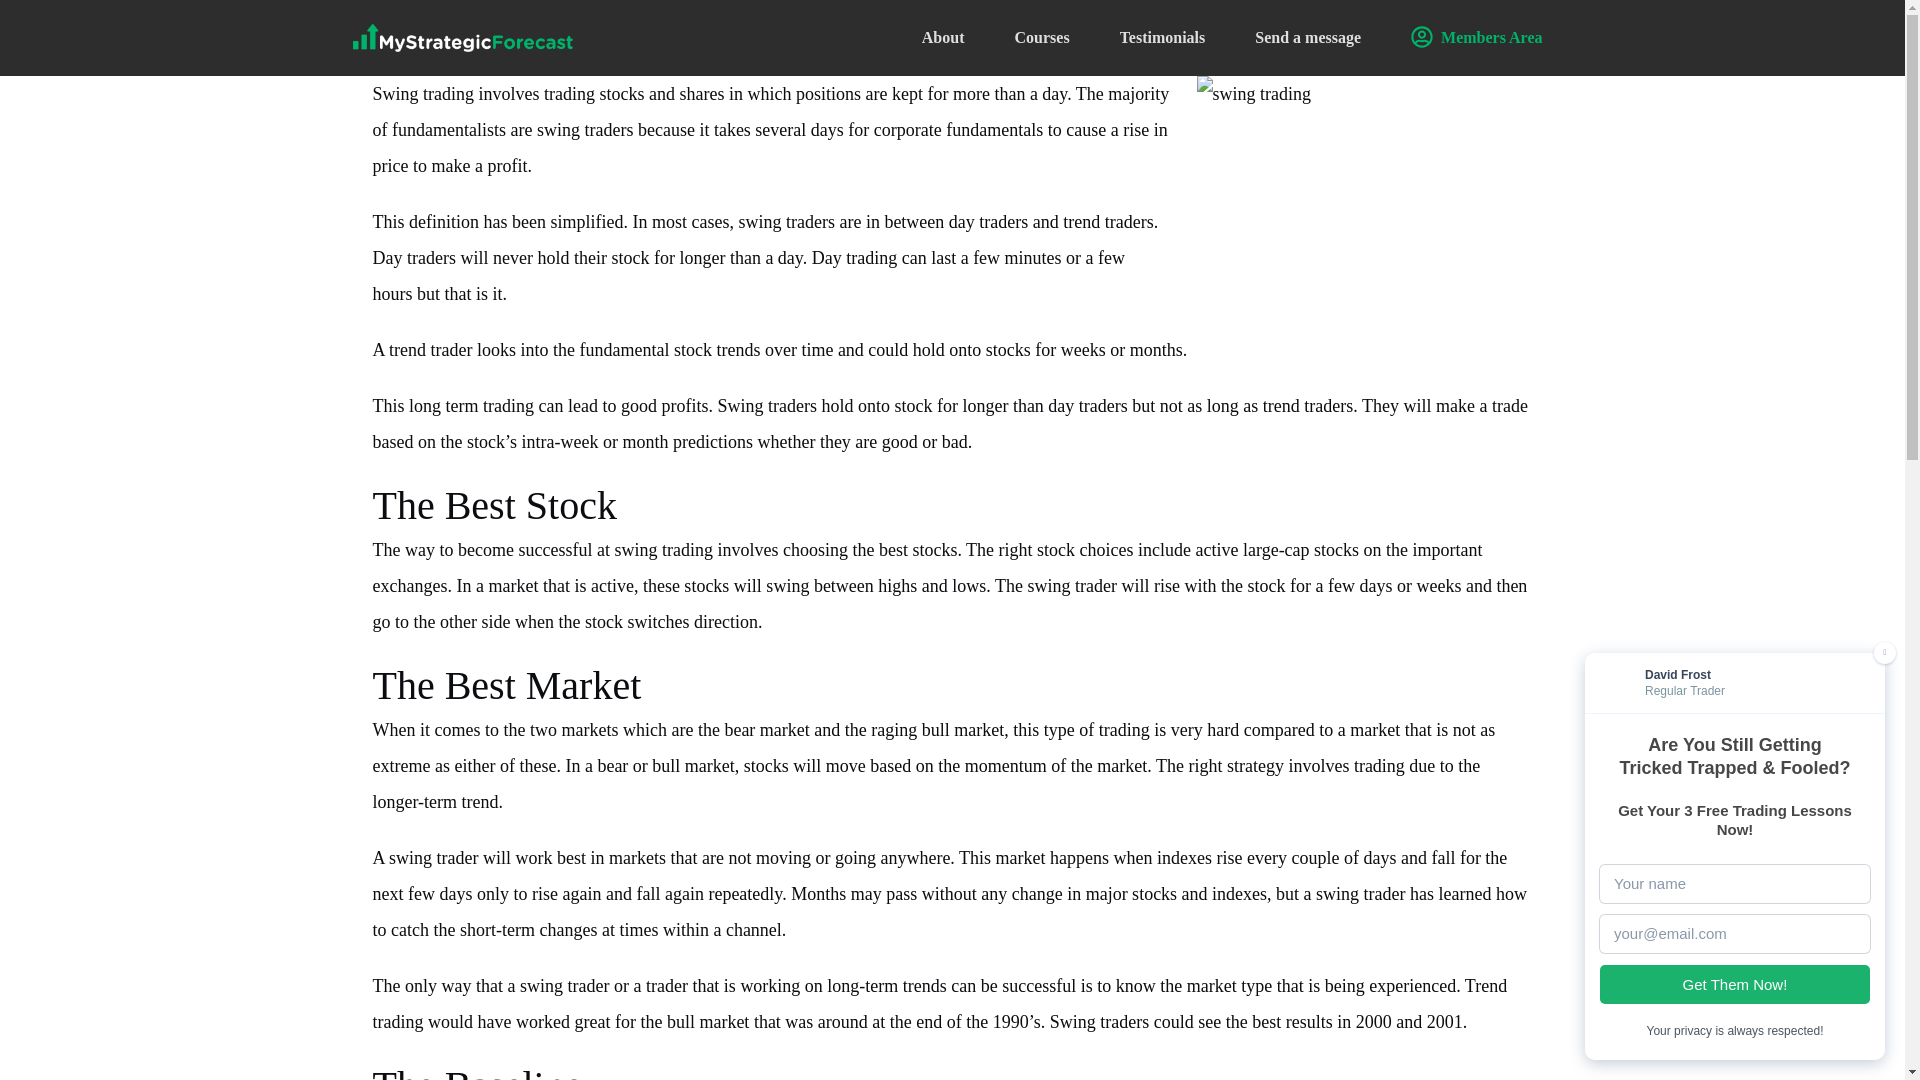 The image size is (1920, 1080). What do you see at coordinates (943, 38) in the screenshot?
I see `About` at bounding box center [943, 38].